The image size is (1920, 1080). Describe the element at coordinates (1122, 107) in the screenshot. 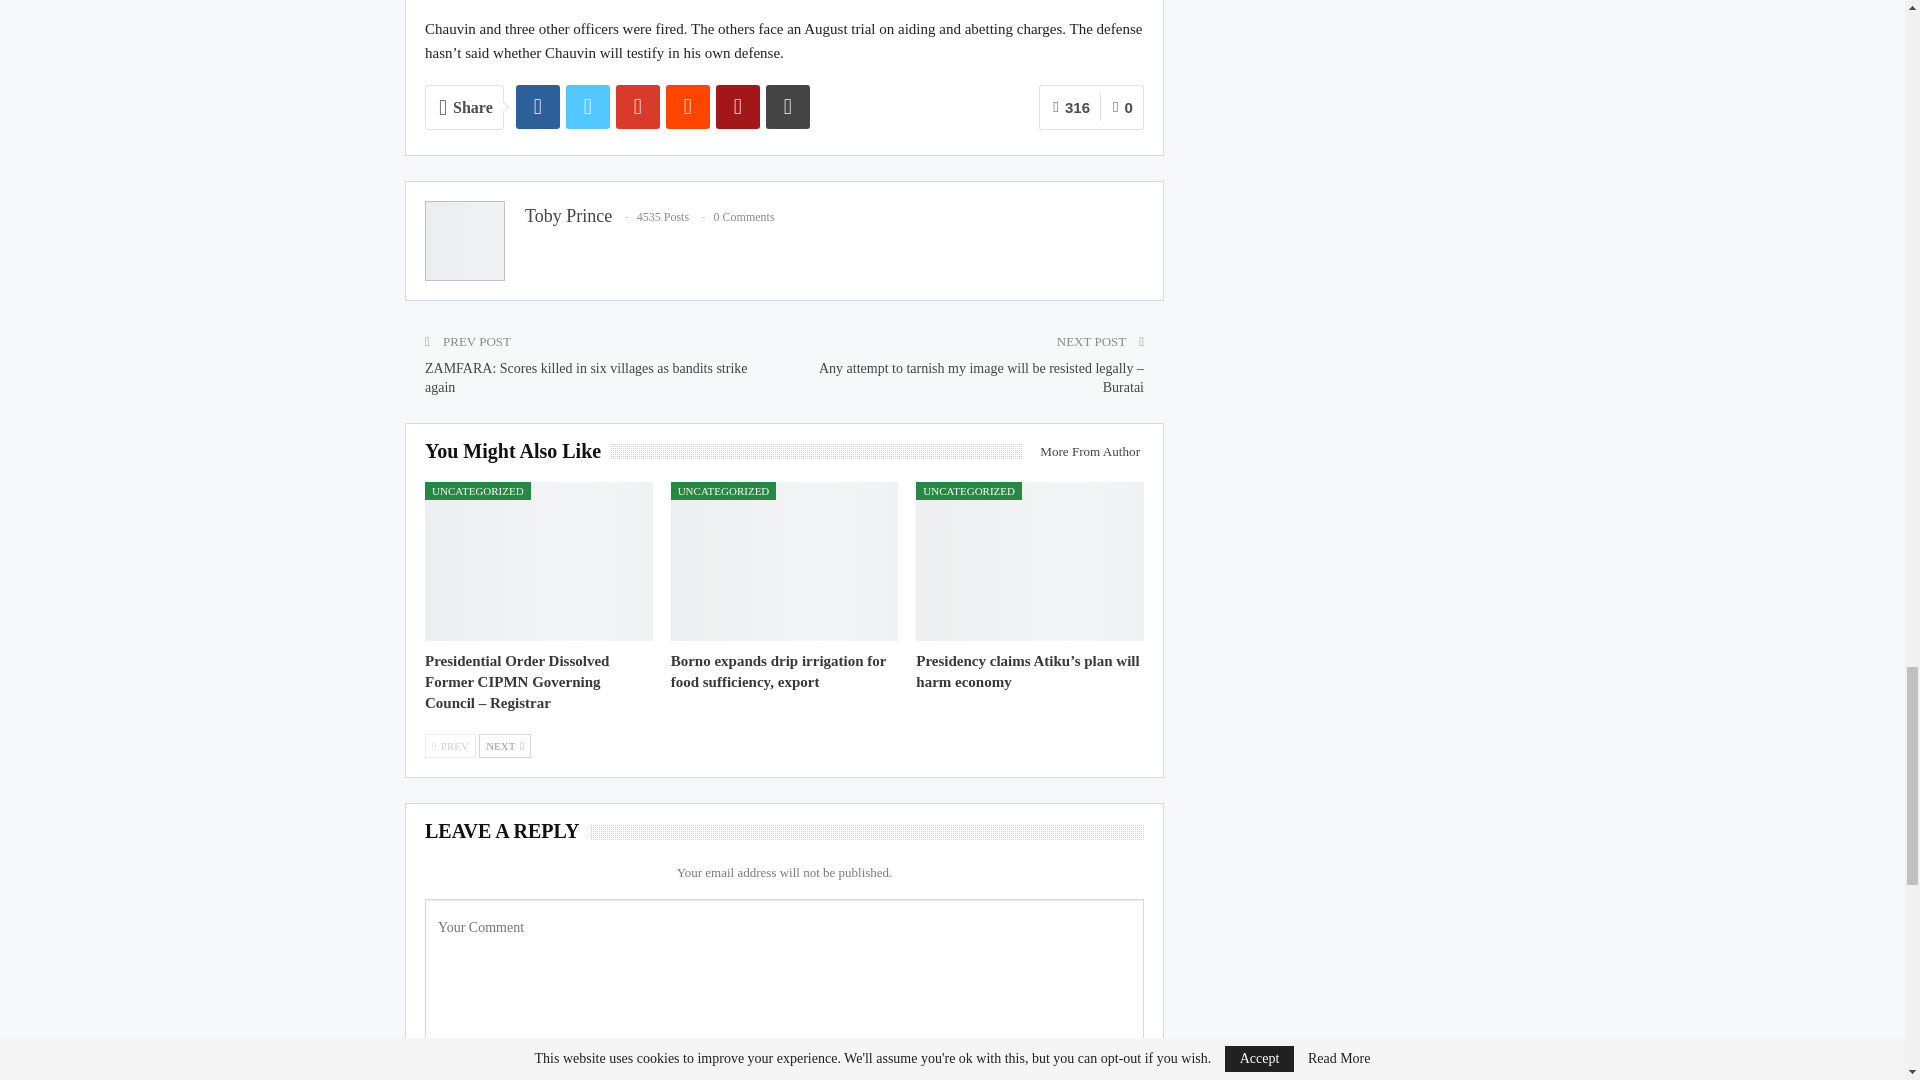

I see `0` at that location.